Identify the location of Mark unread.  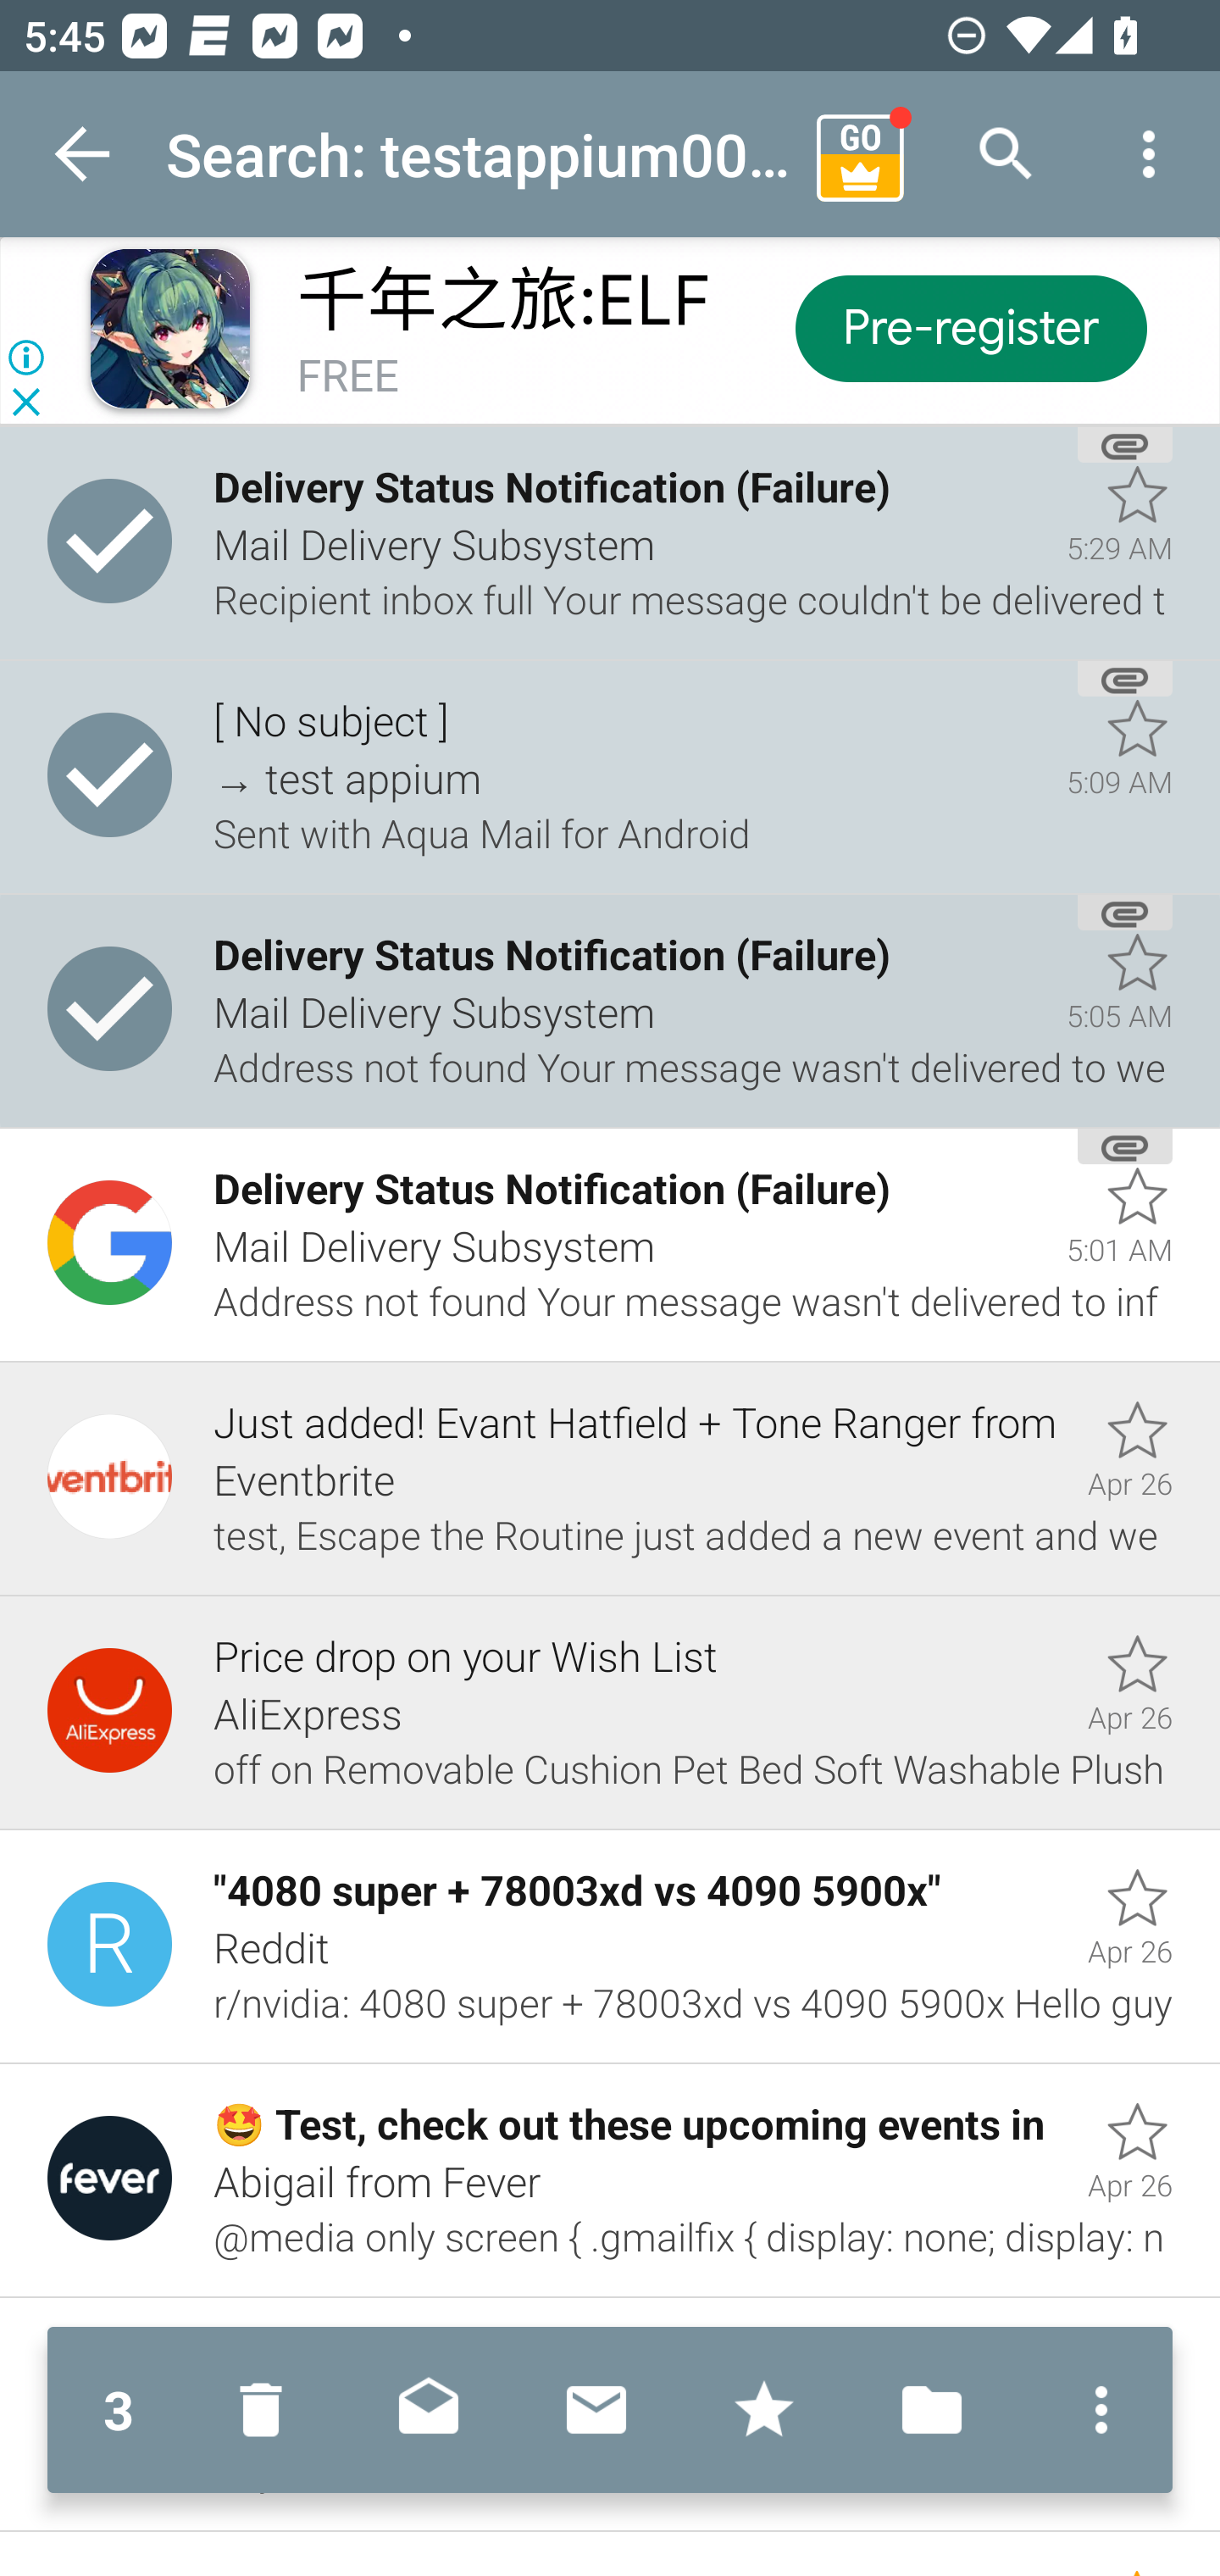
(596, 2410).